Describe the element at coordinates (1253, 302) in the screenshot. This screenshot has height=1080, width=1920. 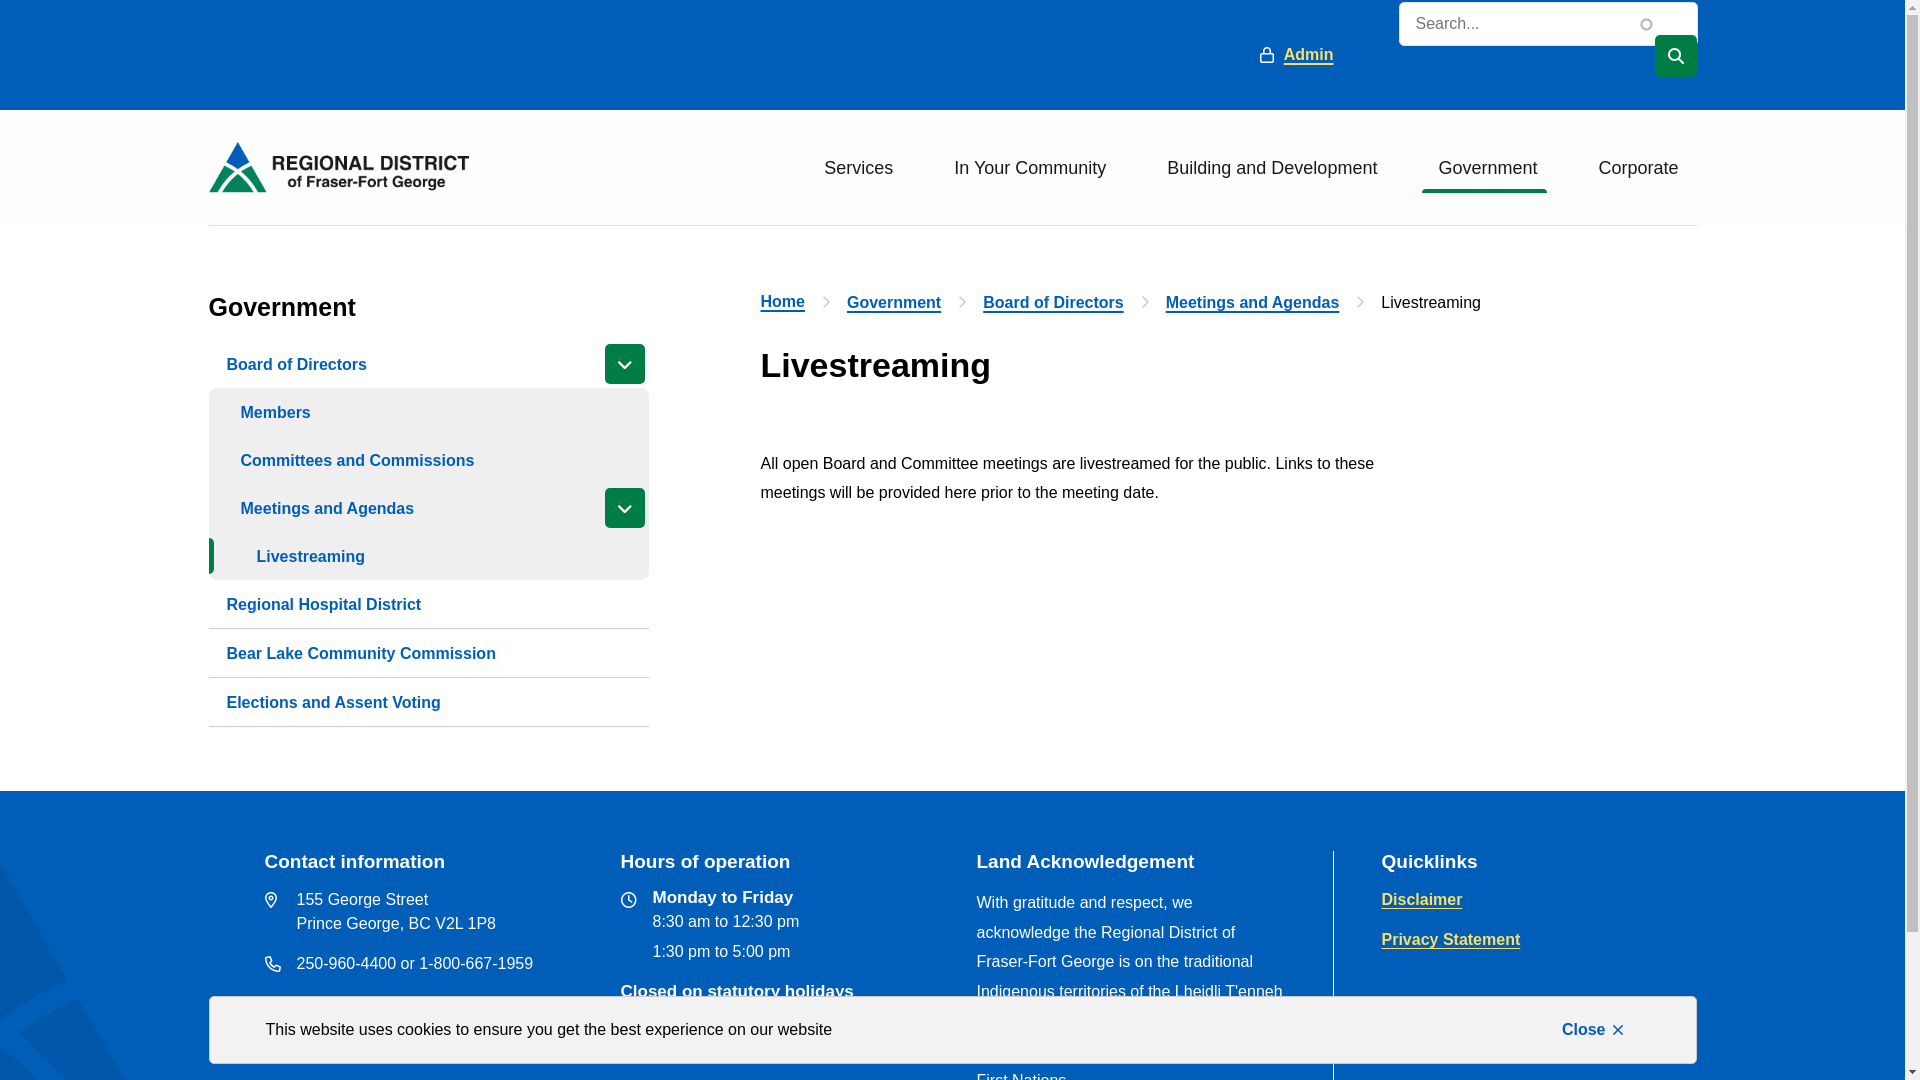
I see `Meetings and Agendas` at that location.